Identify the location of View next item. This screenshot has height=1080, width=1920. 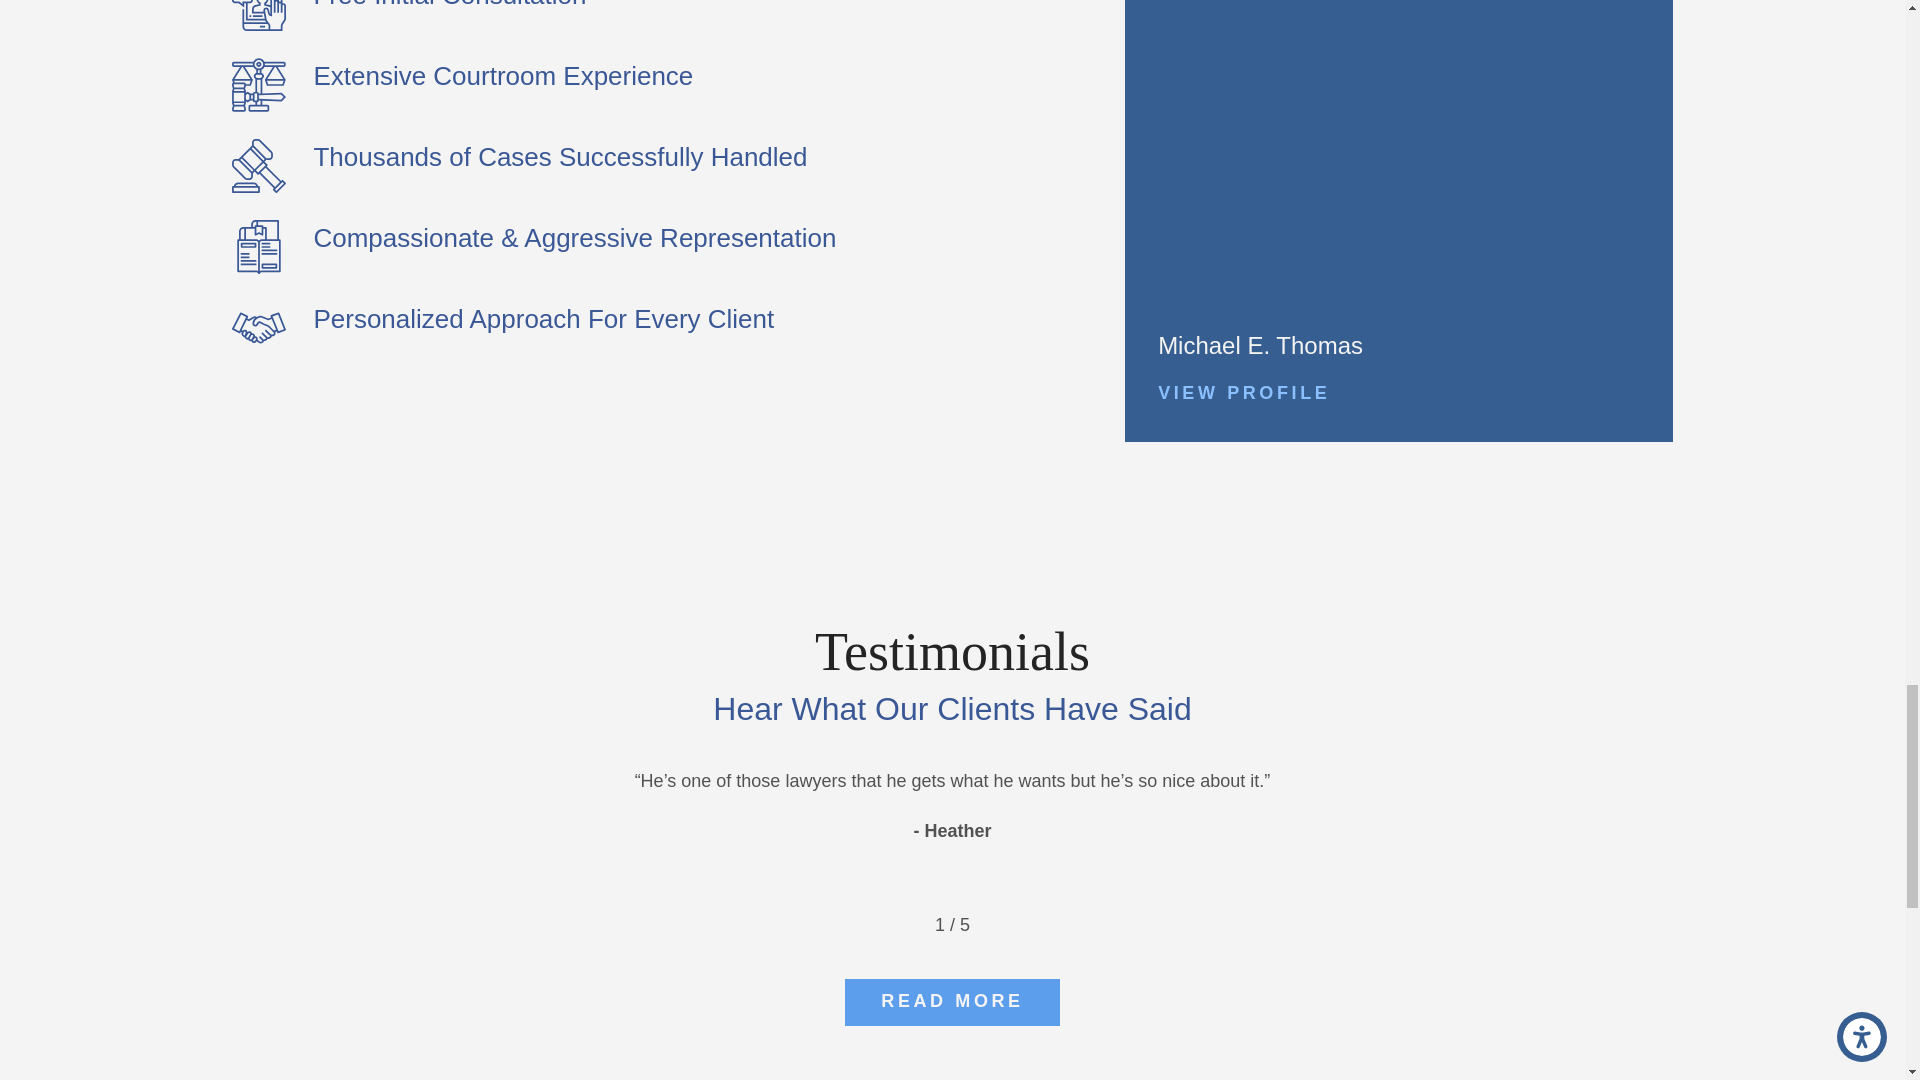
(1001, 924).